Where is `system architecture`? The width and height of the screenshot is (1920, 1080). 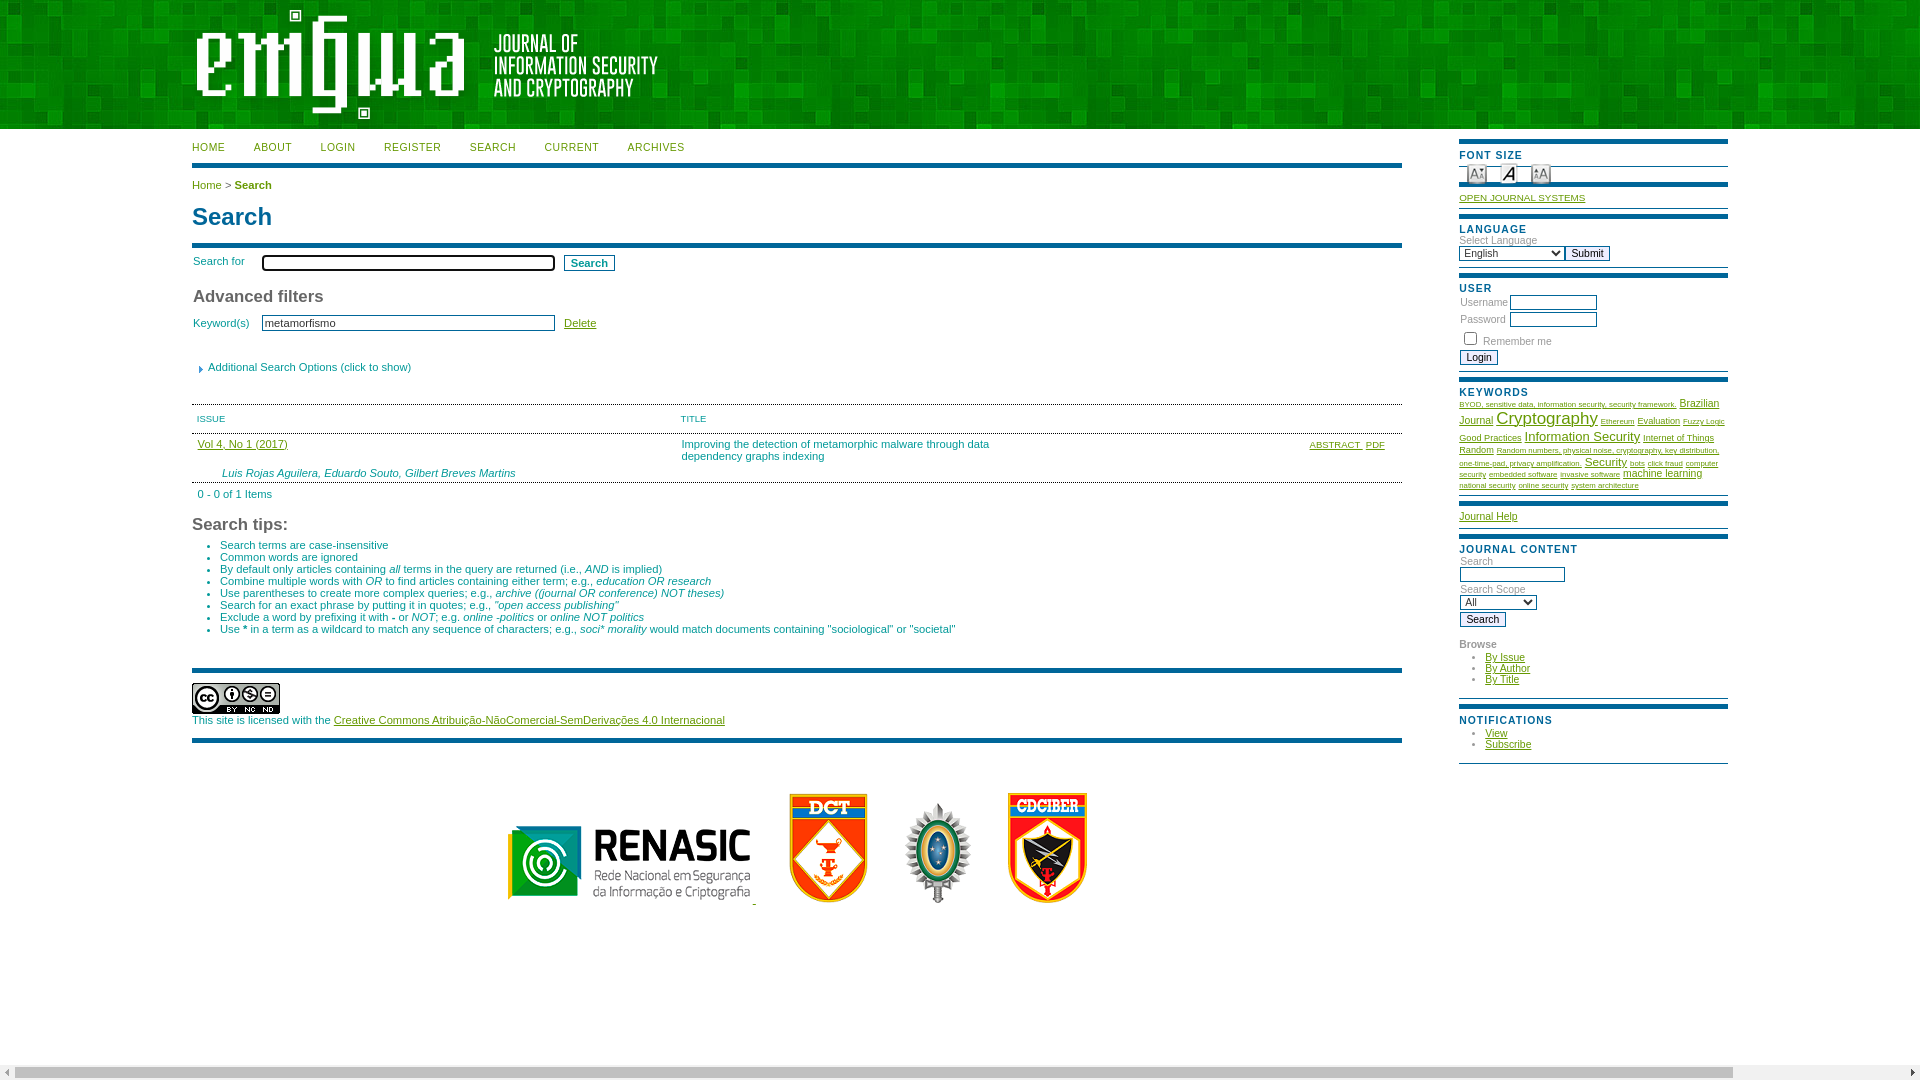 system architecture is located at coordinates (1605, 484).